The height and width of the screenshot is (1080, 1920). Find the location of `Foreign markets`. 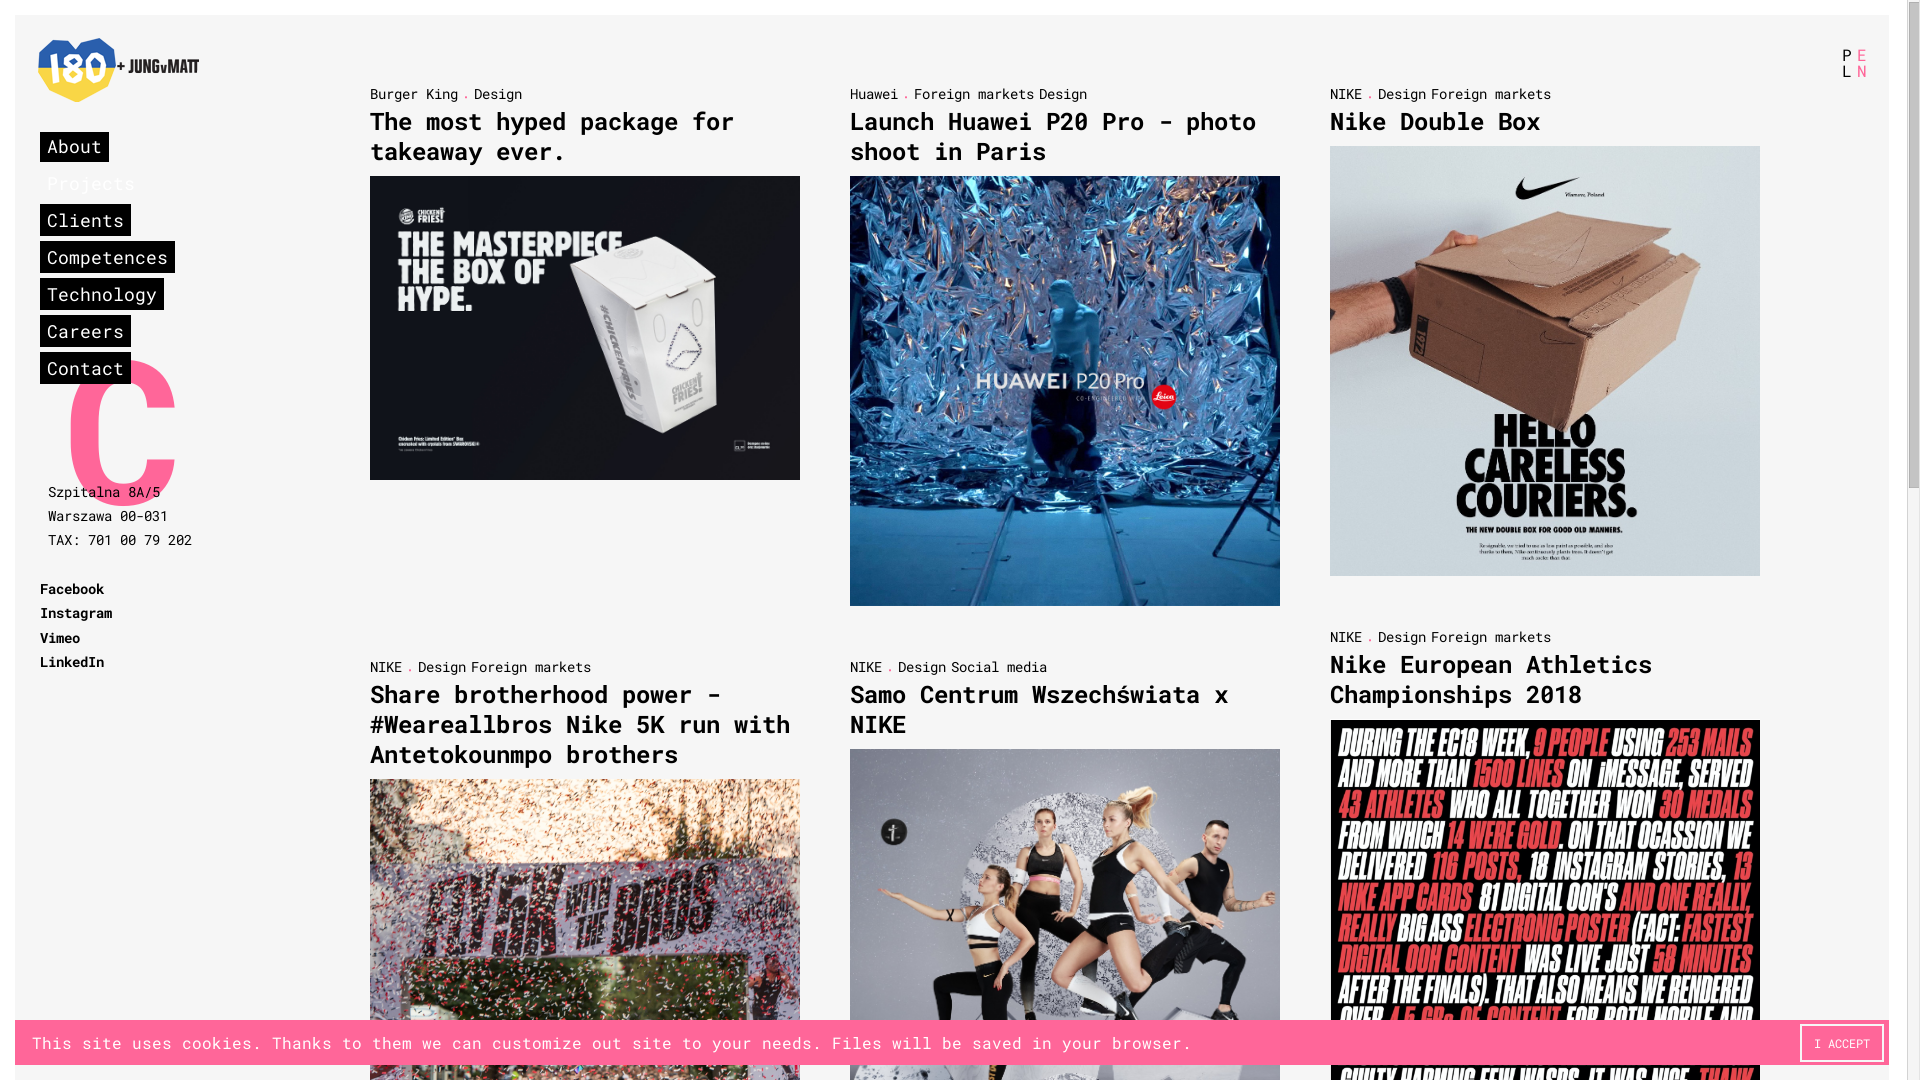

Foreign markets is located at coordinates (1491, 638).